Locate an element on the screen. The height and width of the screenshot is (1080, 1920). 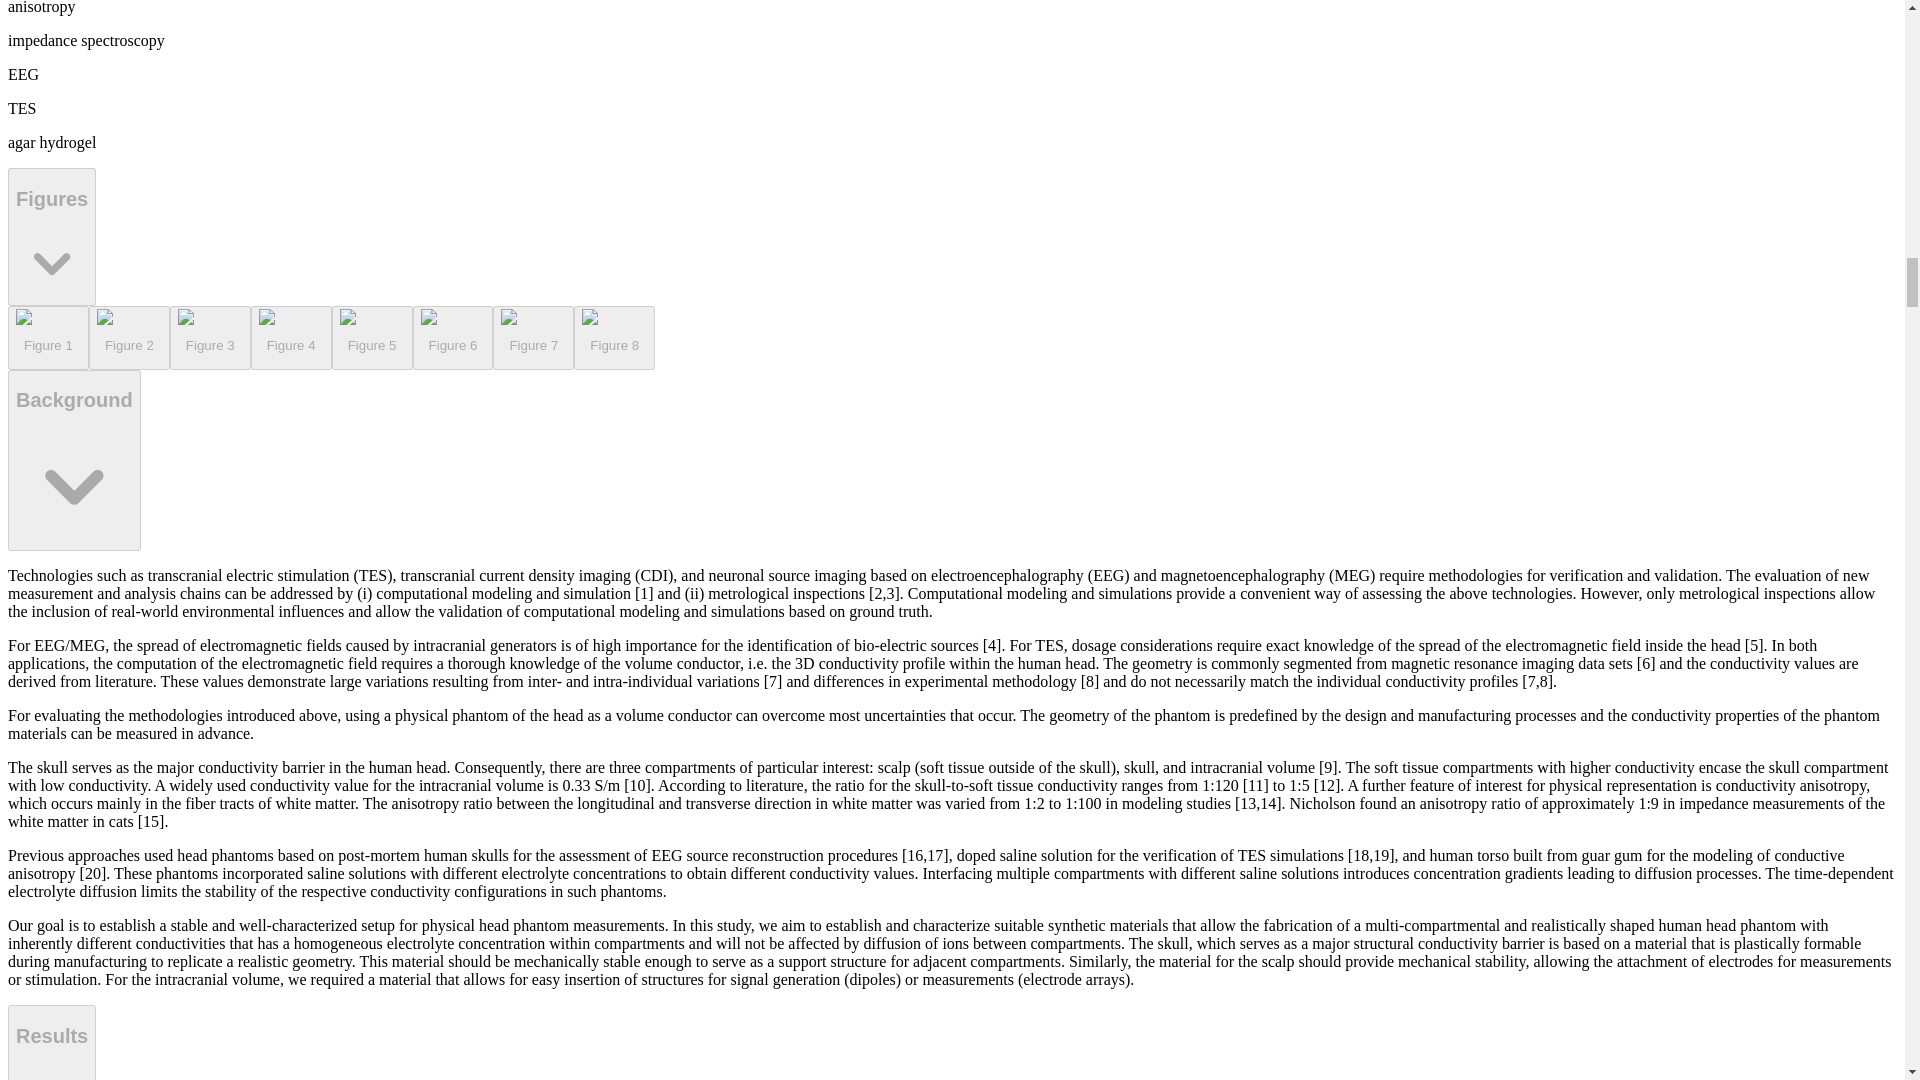
Figure 5 is located at coordinates (372, 338).